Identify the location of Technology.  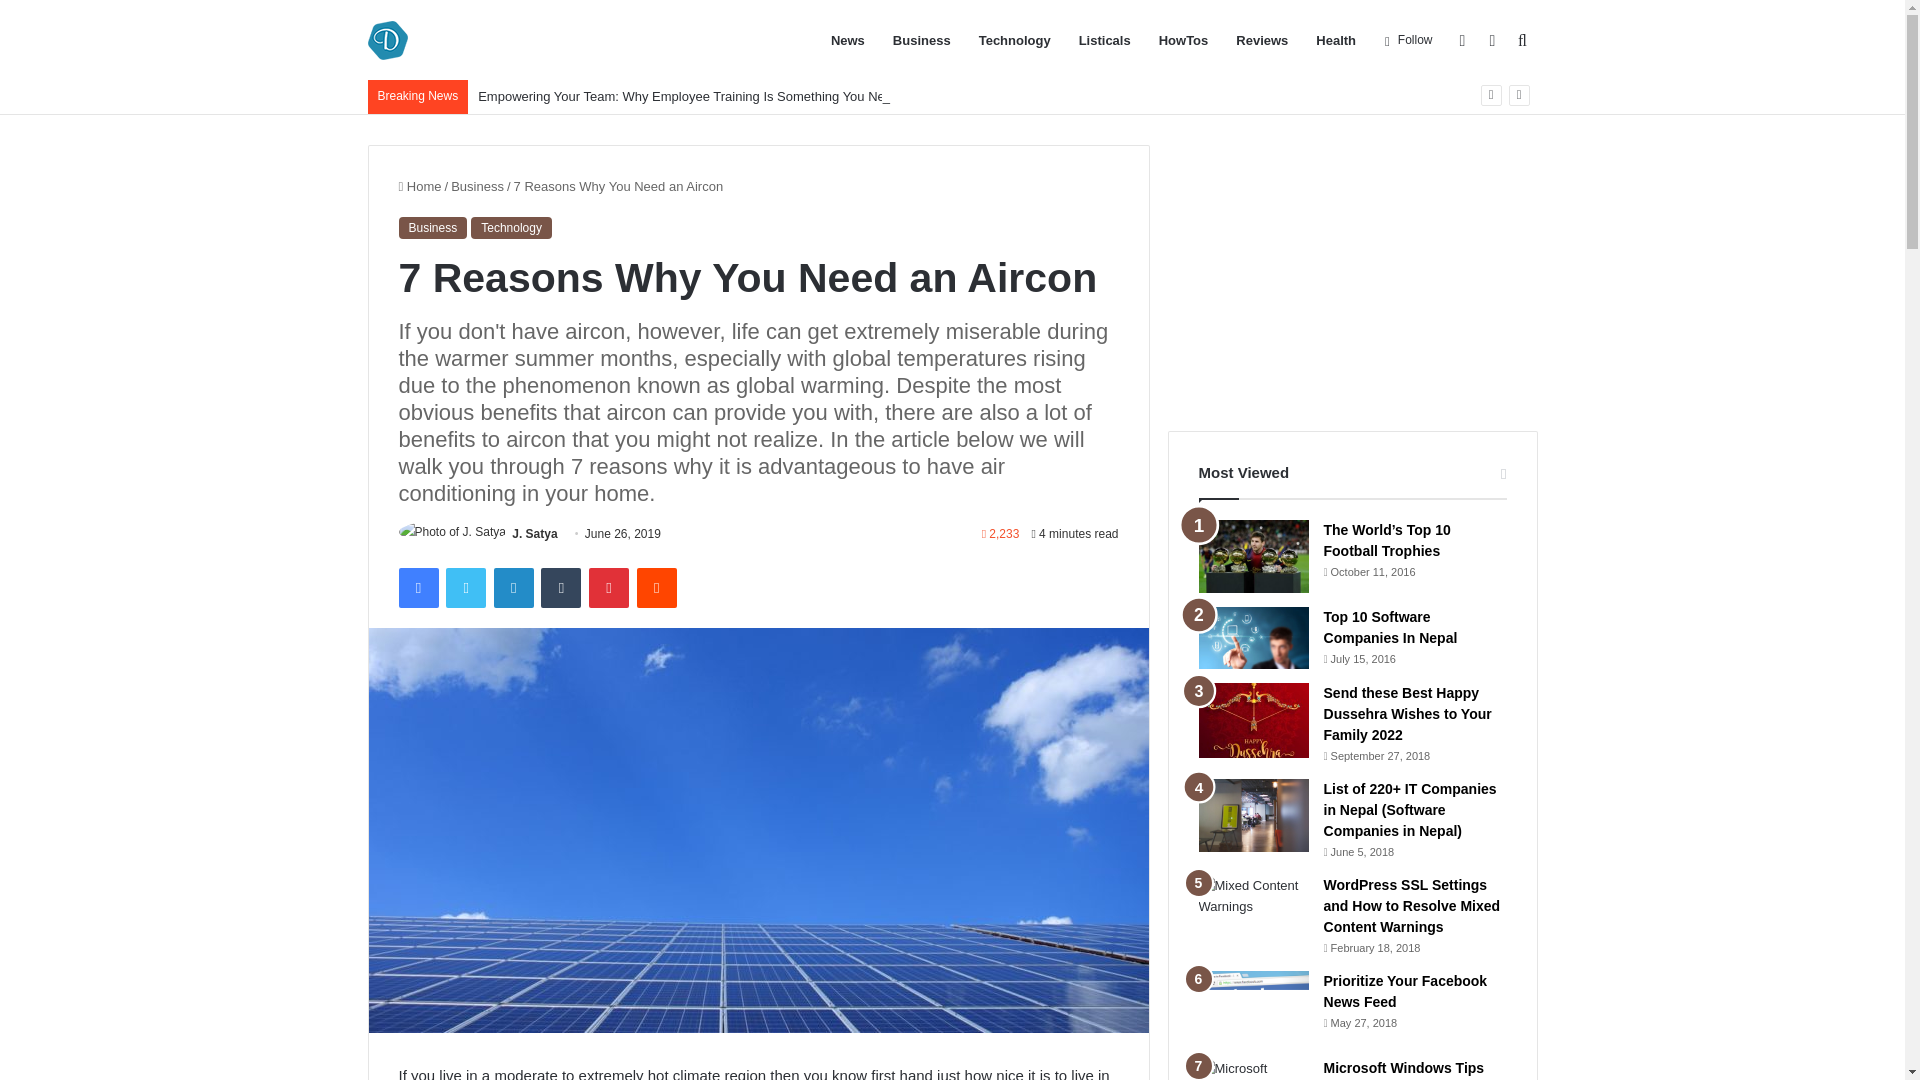
(511, 228).